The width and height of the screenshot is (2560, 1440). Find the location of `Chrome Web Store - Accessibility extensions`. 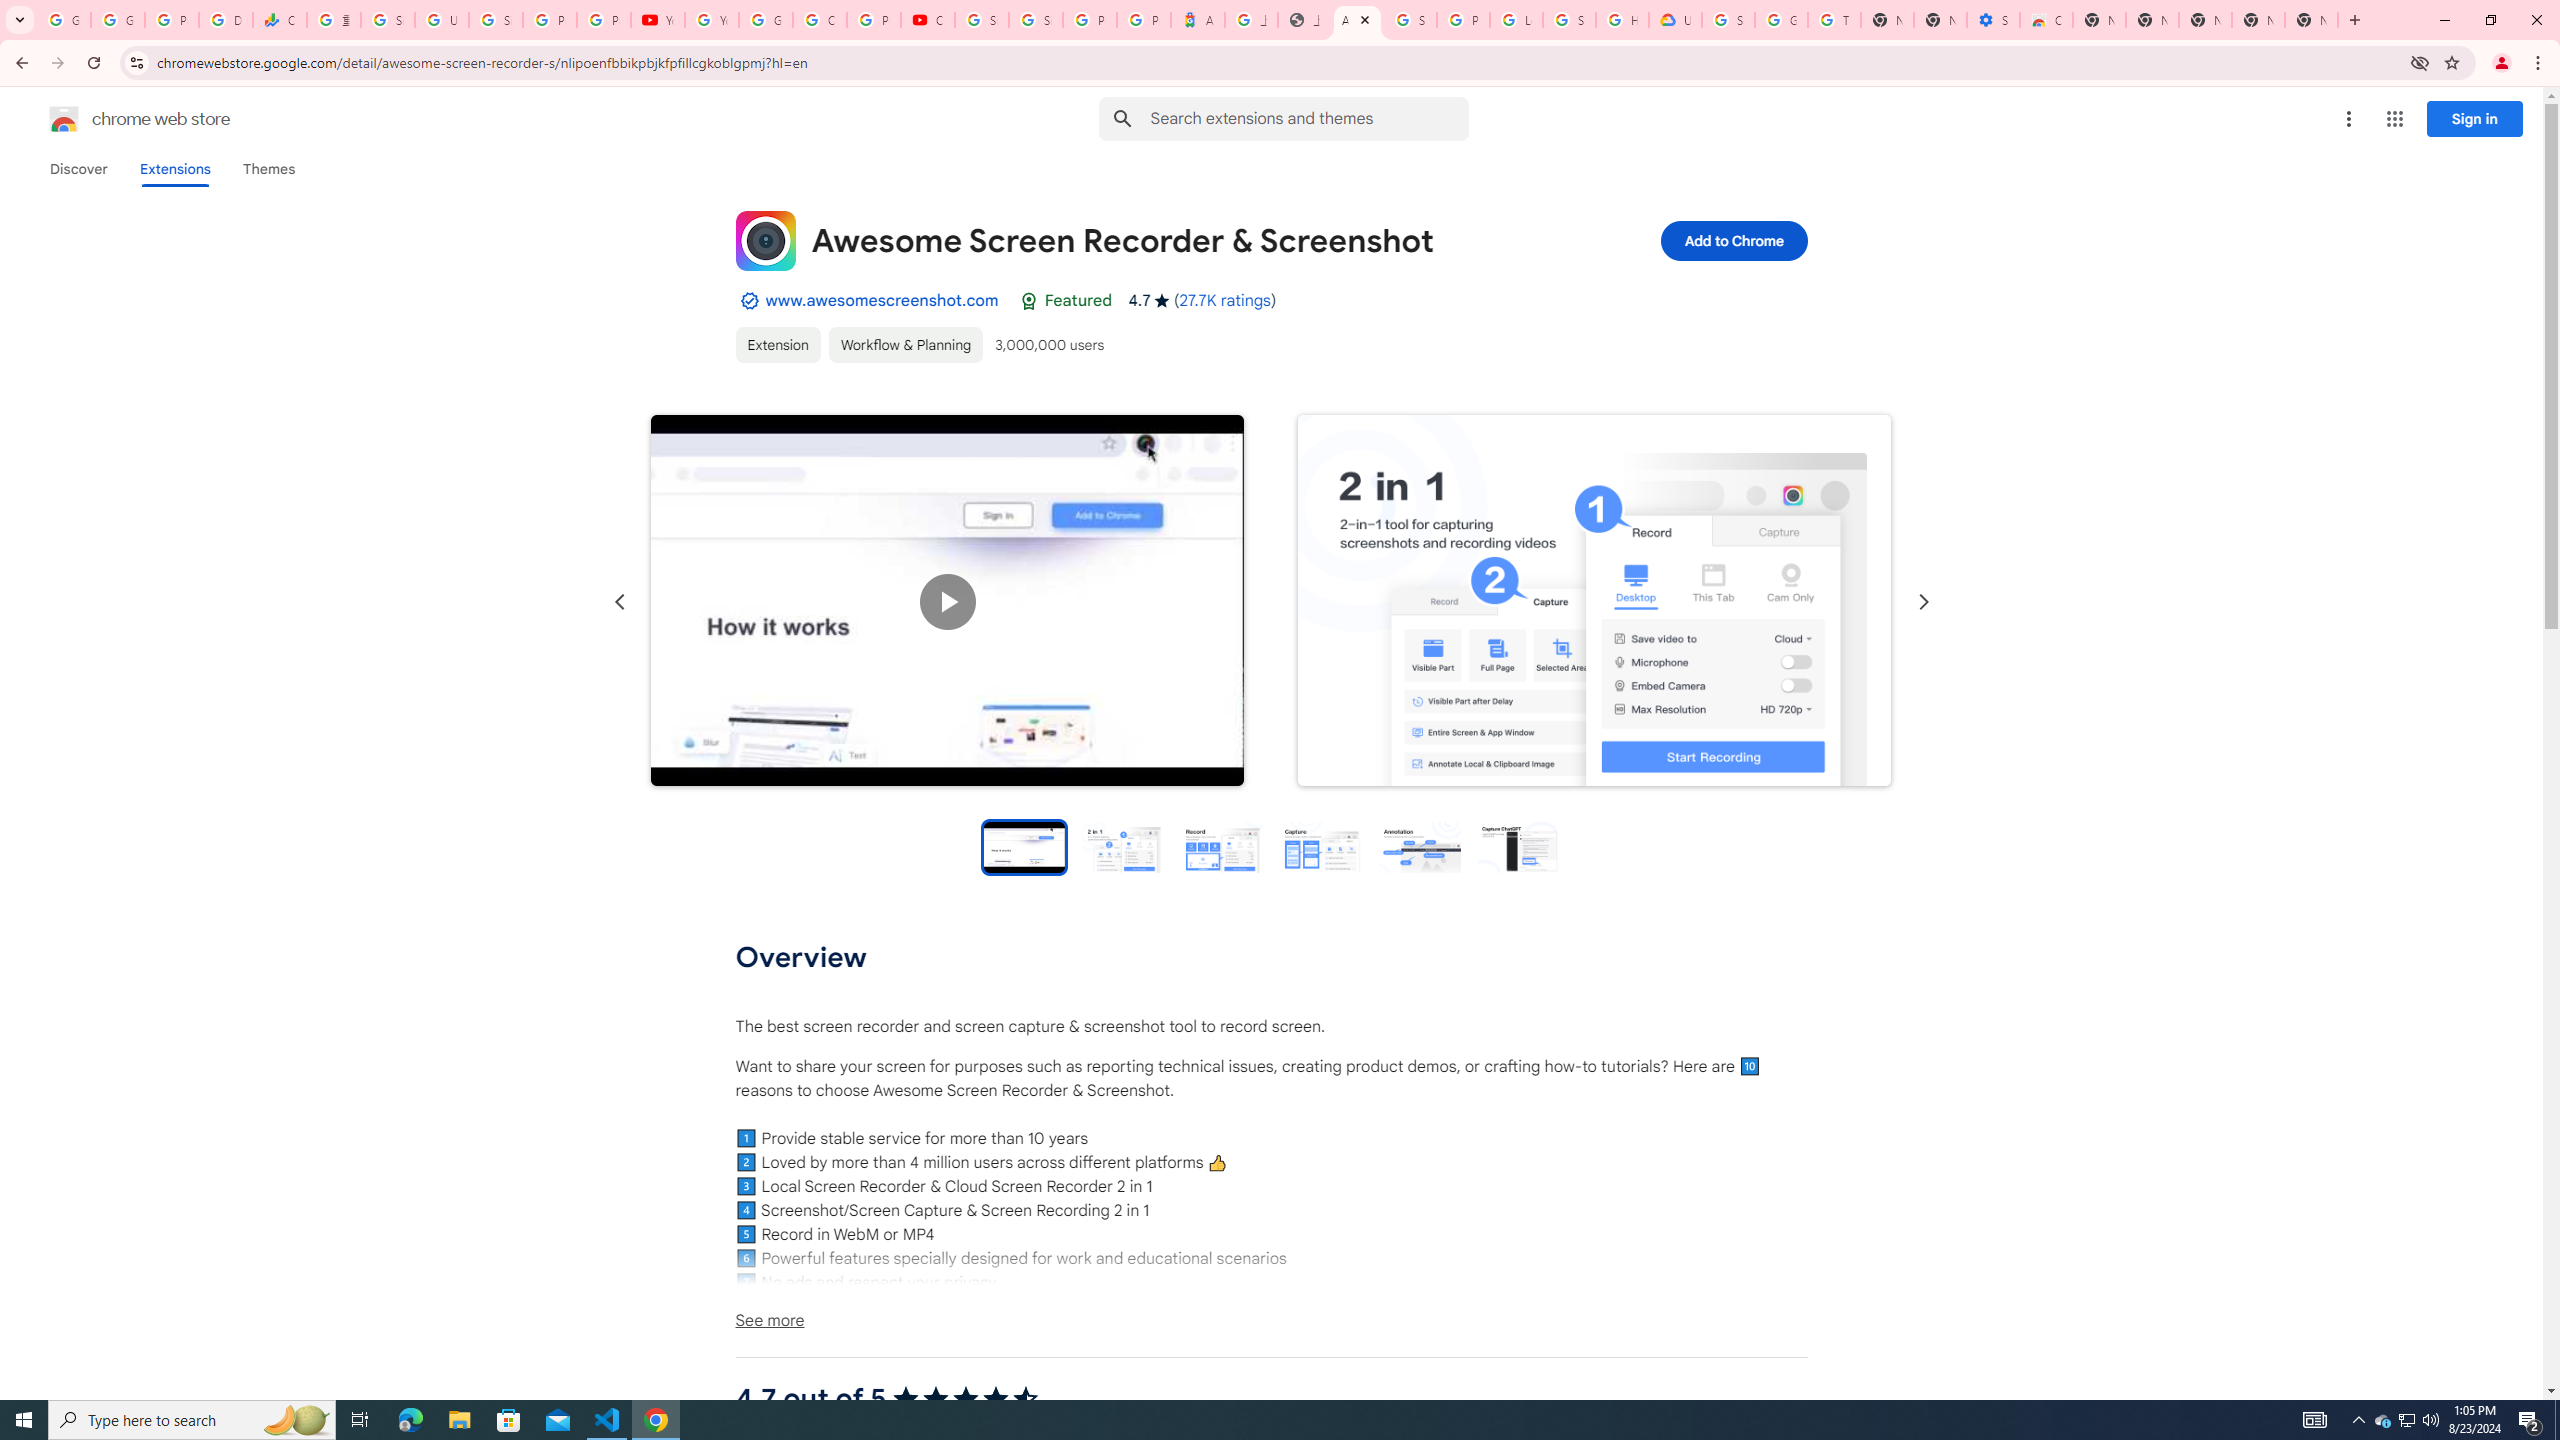

Chrome Web Store - Accessibility extensions is located at coordinates (2046, 20).